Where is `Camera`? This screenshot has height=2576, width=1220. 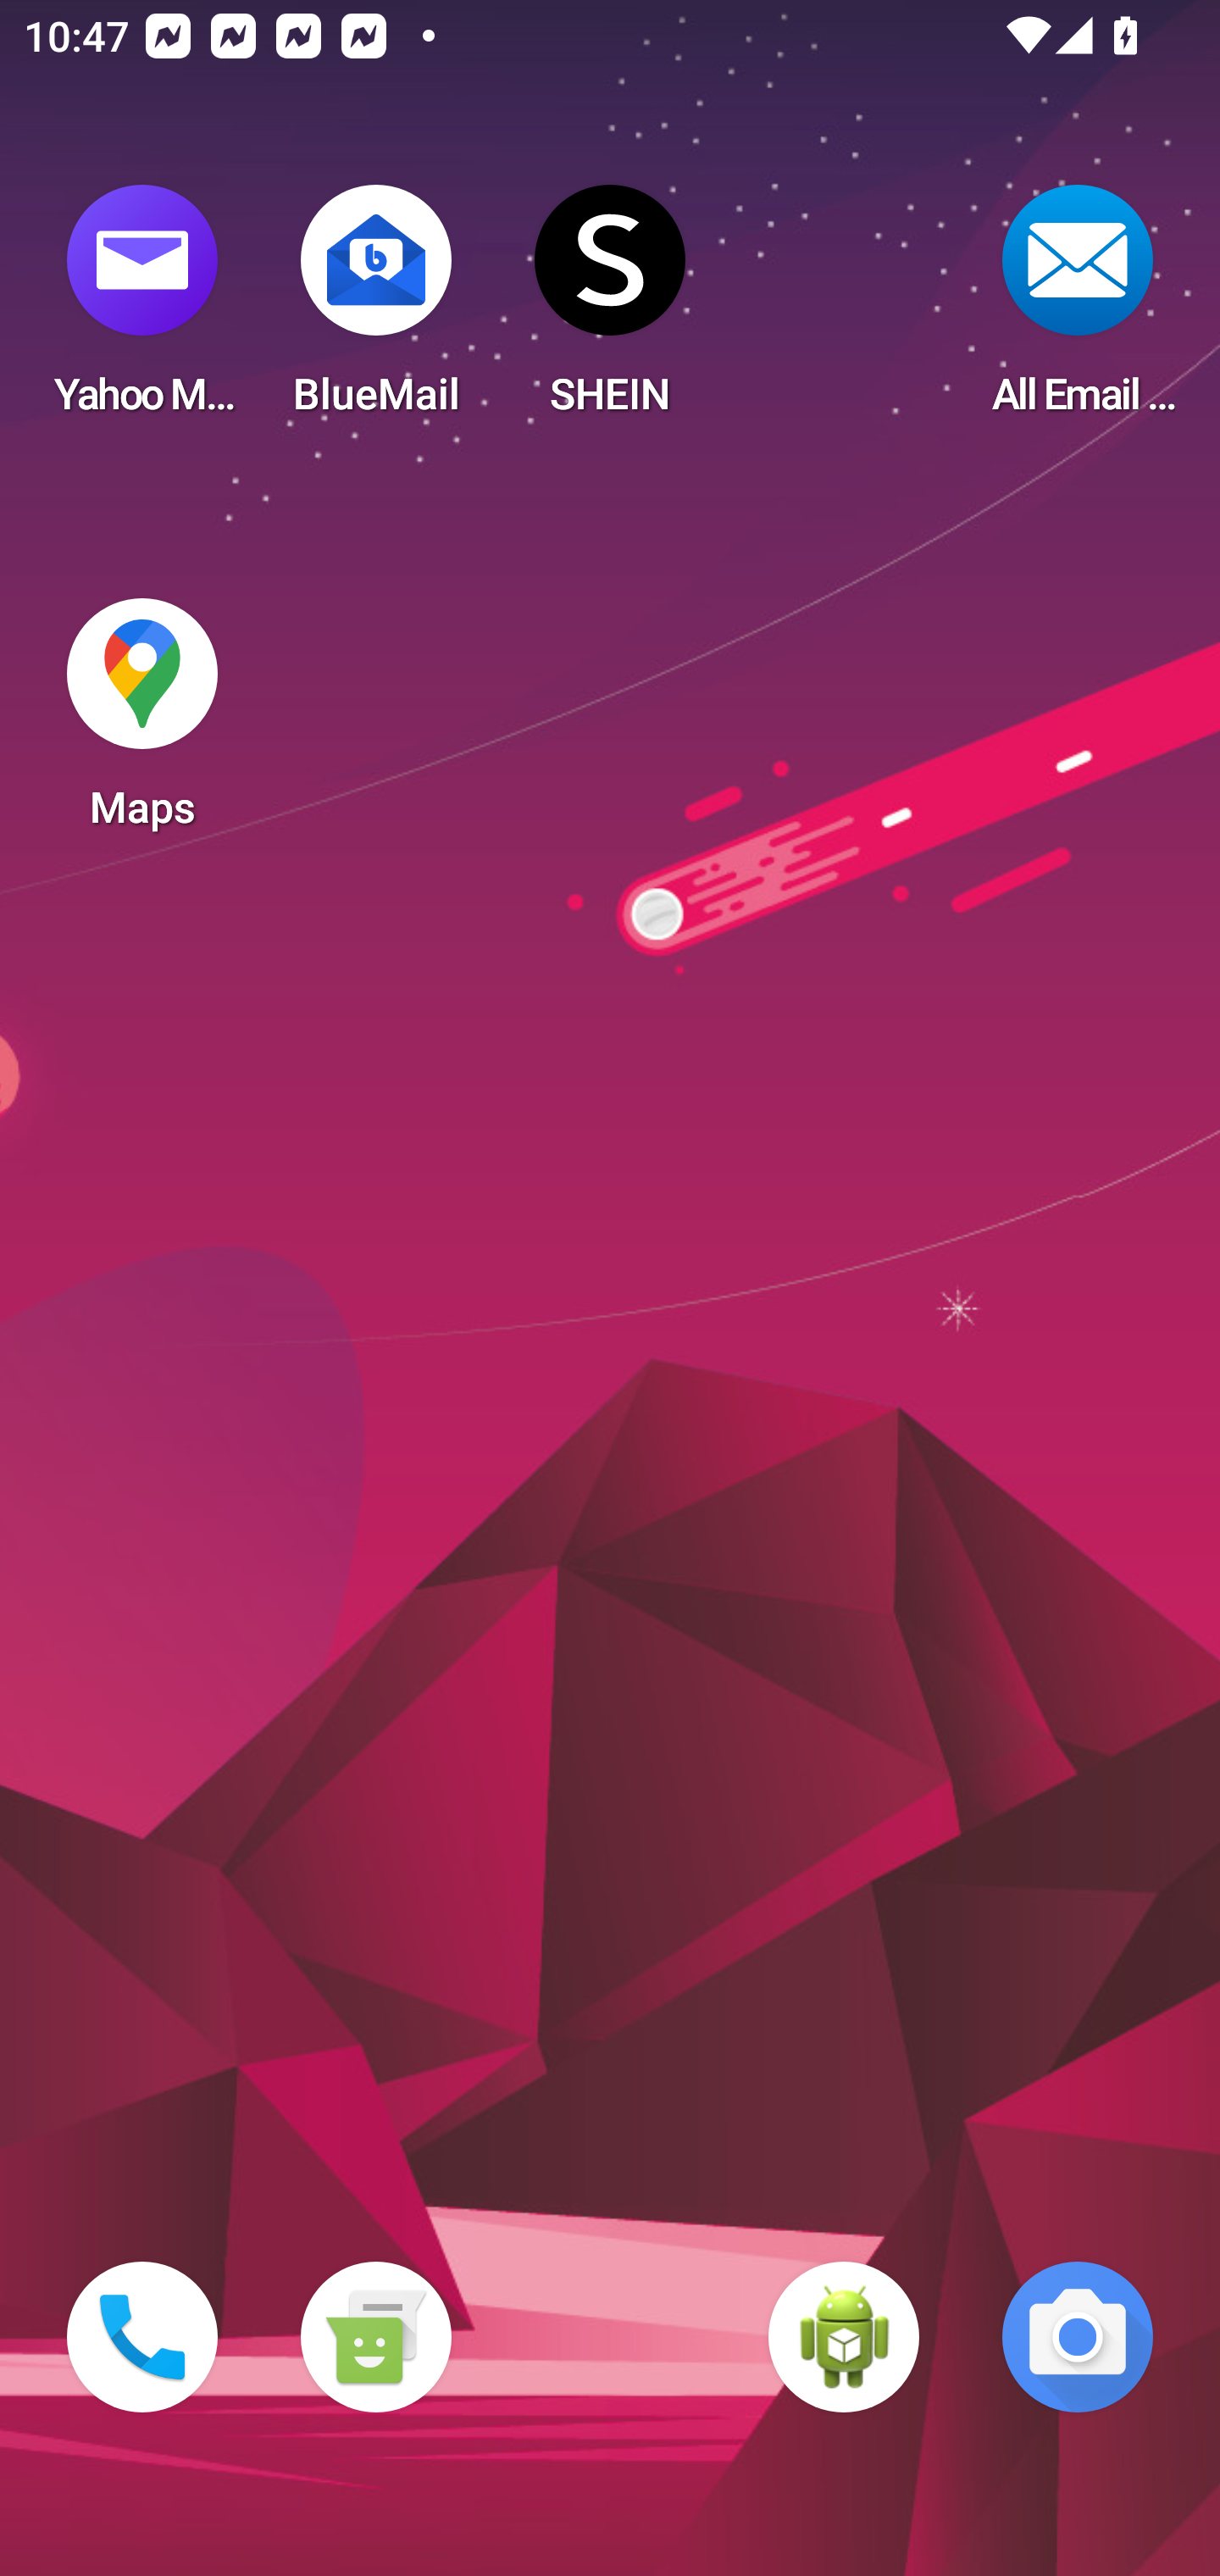 Camera is located at coordinates (1078, 2337).